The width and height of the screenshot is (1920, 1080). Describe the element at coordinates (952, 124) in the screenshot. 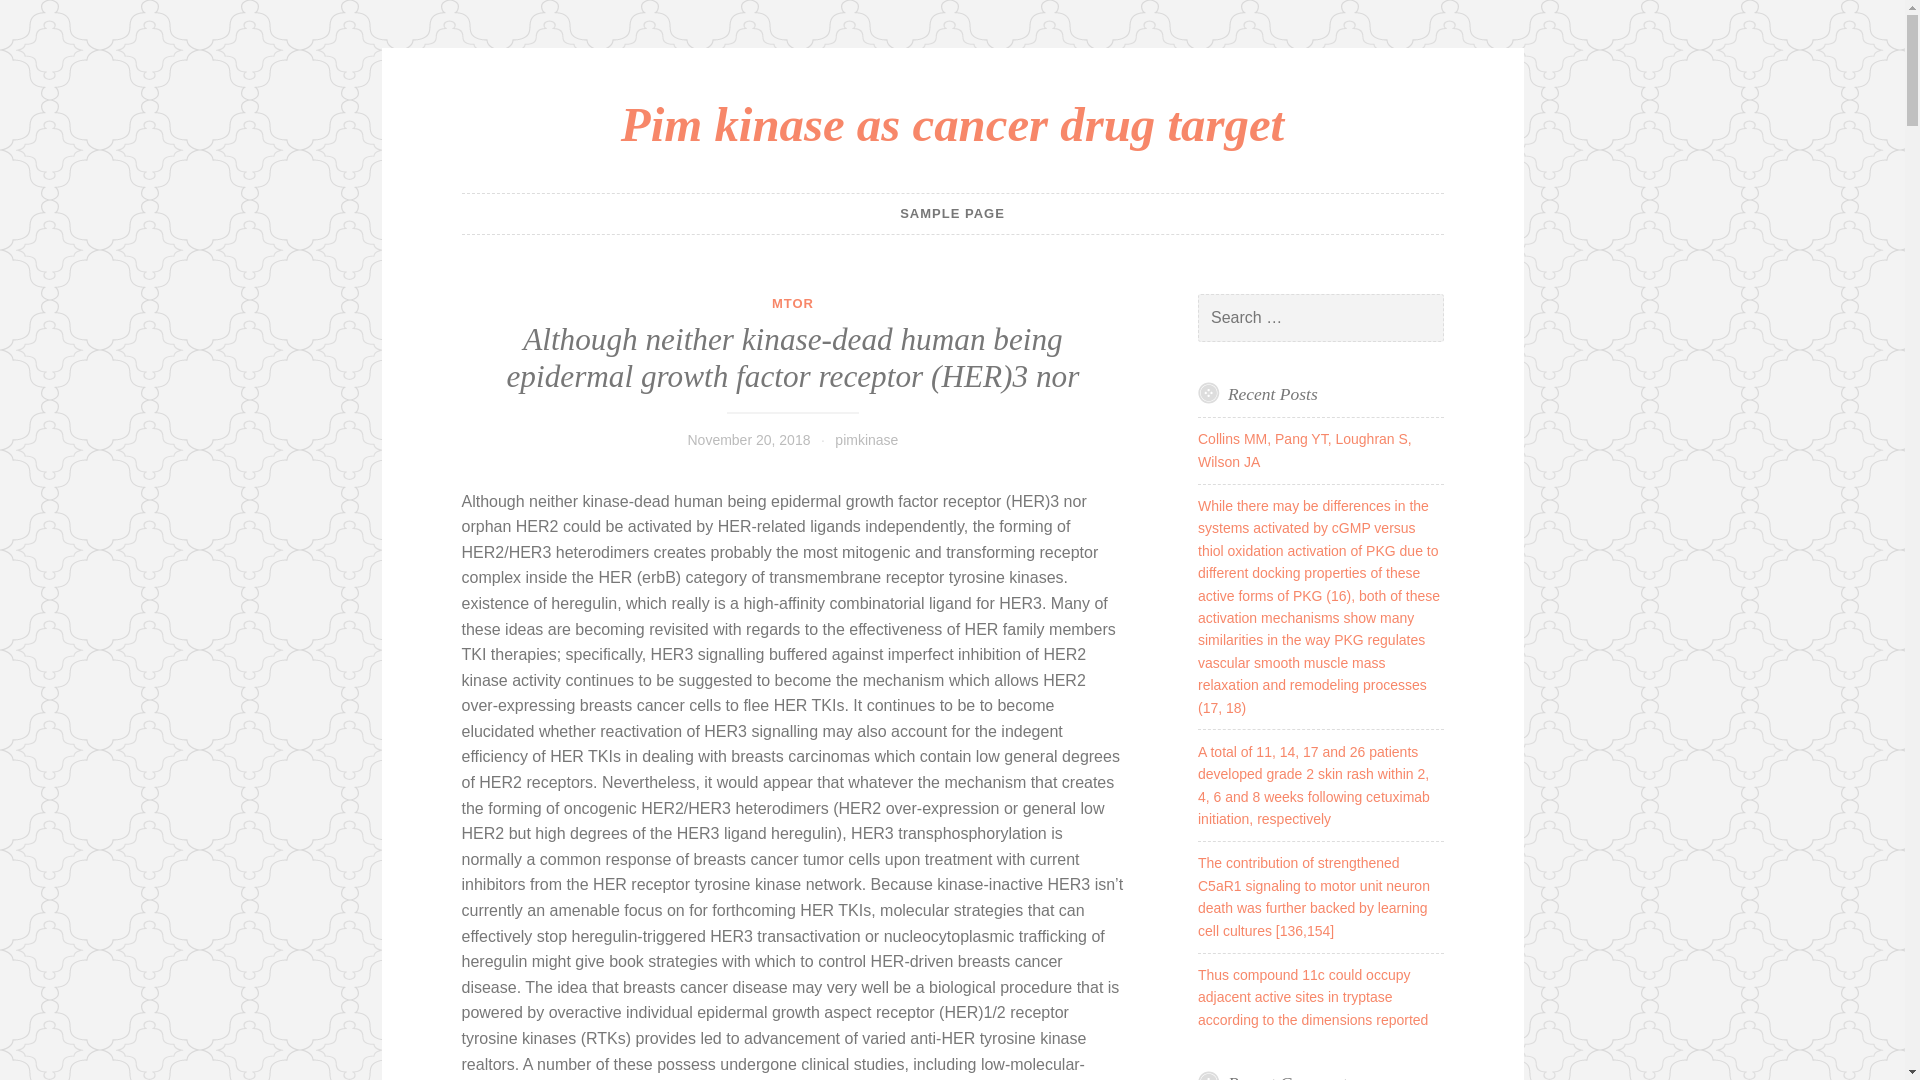

I see `Pim kinase as cancer drug target` at that location.